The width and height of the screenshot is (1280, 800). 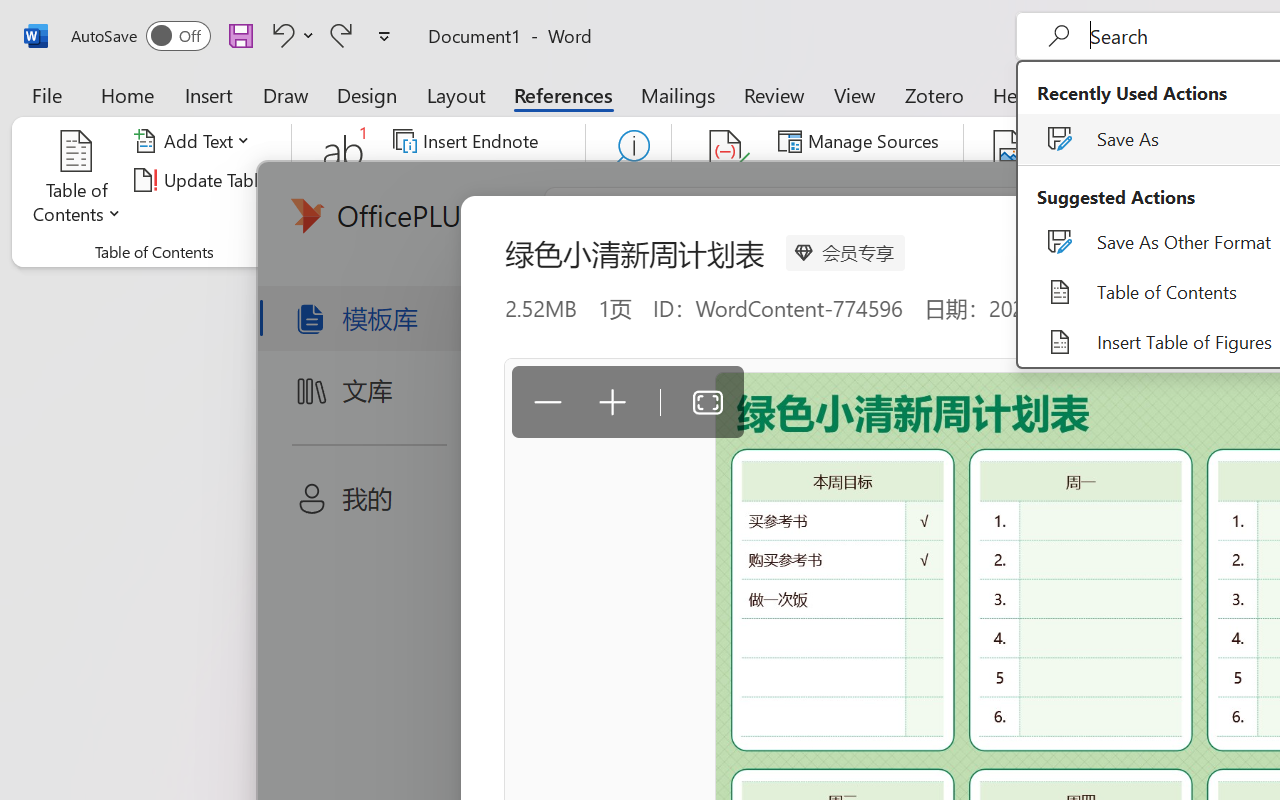 What do you see at coordinates (862, 141) in the screenshot?
I see `Manage Sources...` at bounding box center [862, 141].